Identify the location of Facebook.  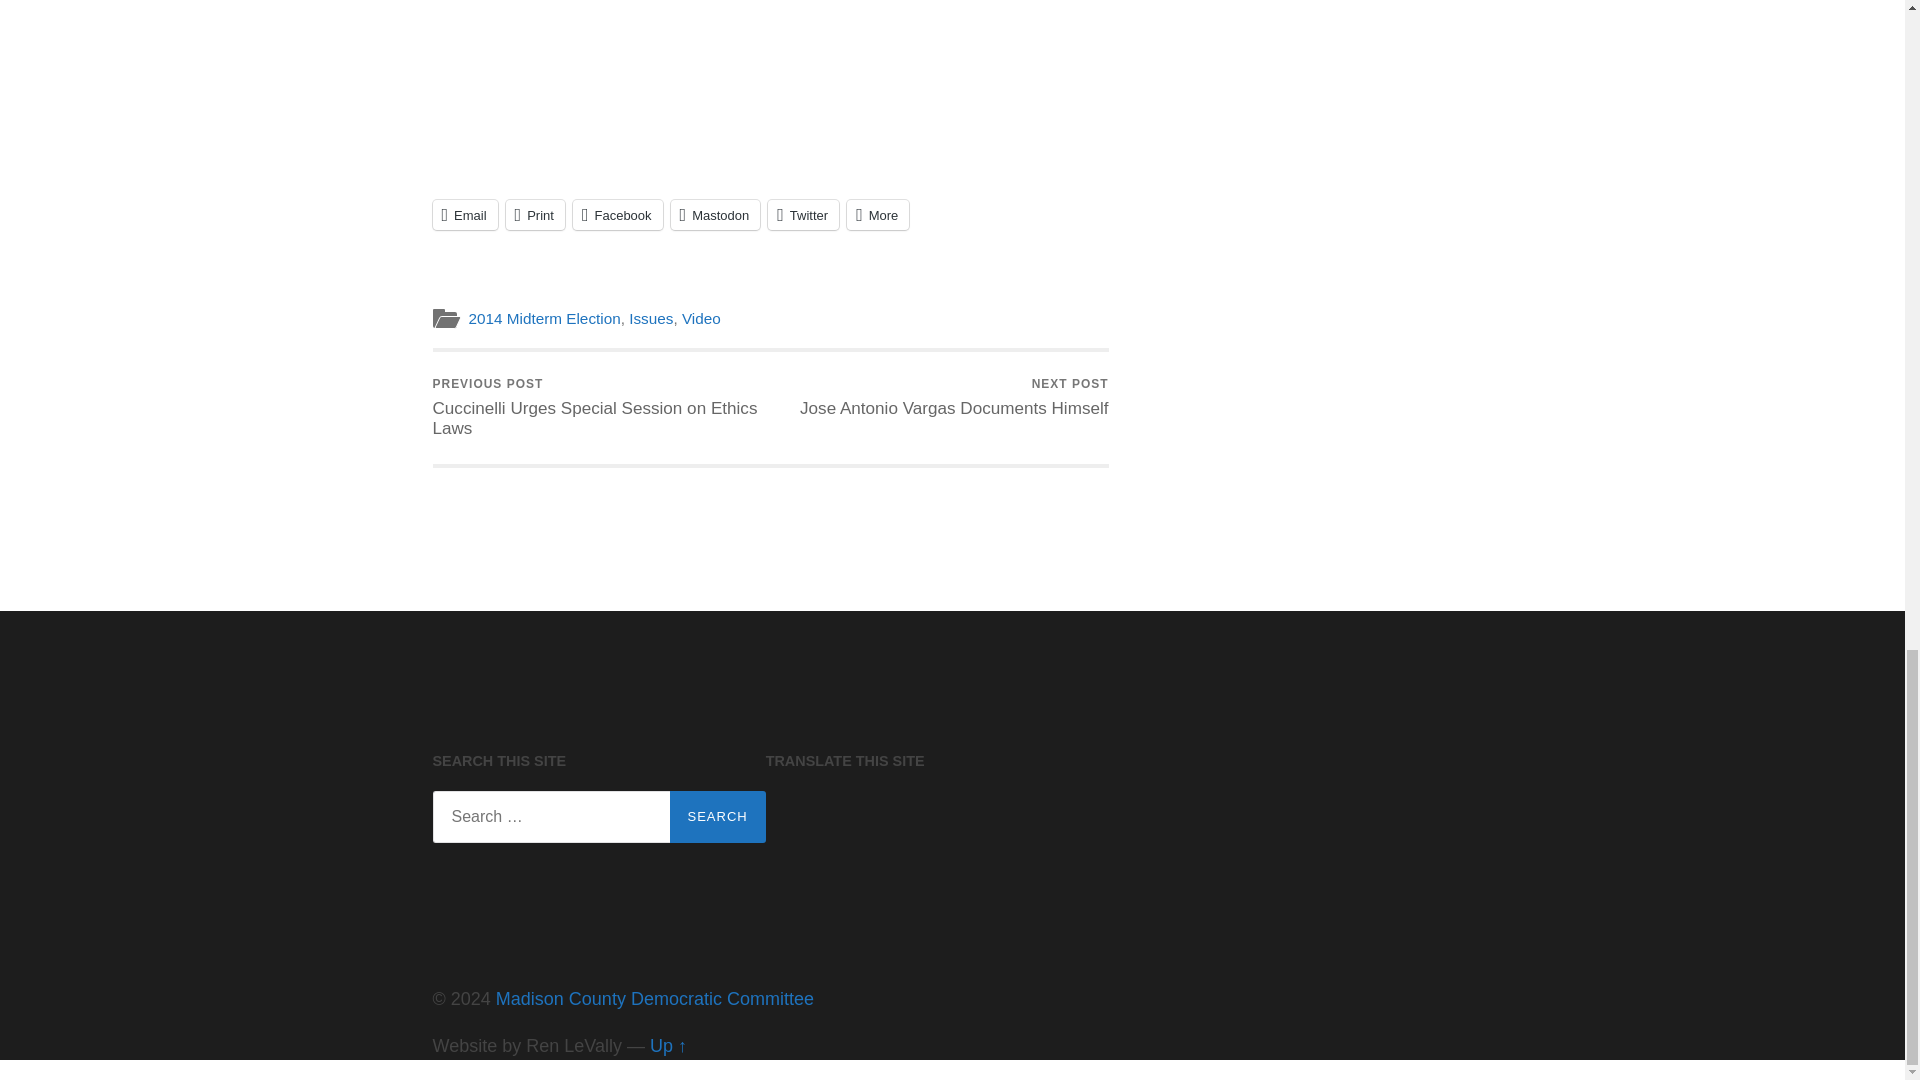
(617, 214).